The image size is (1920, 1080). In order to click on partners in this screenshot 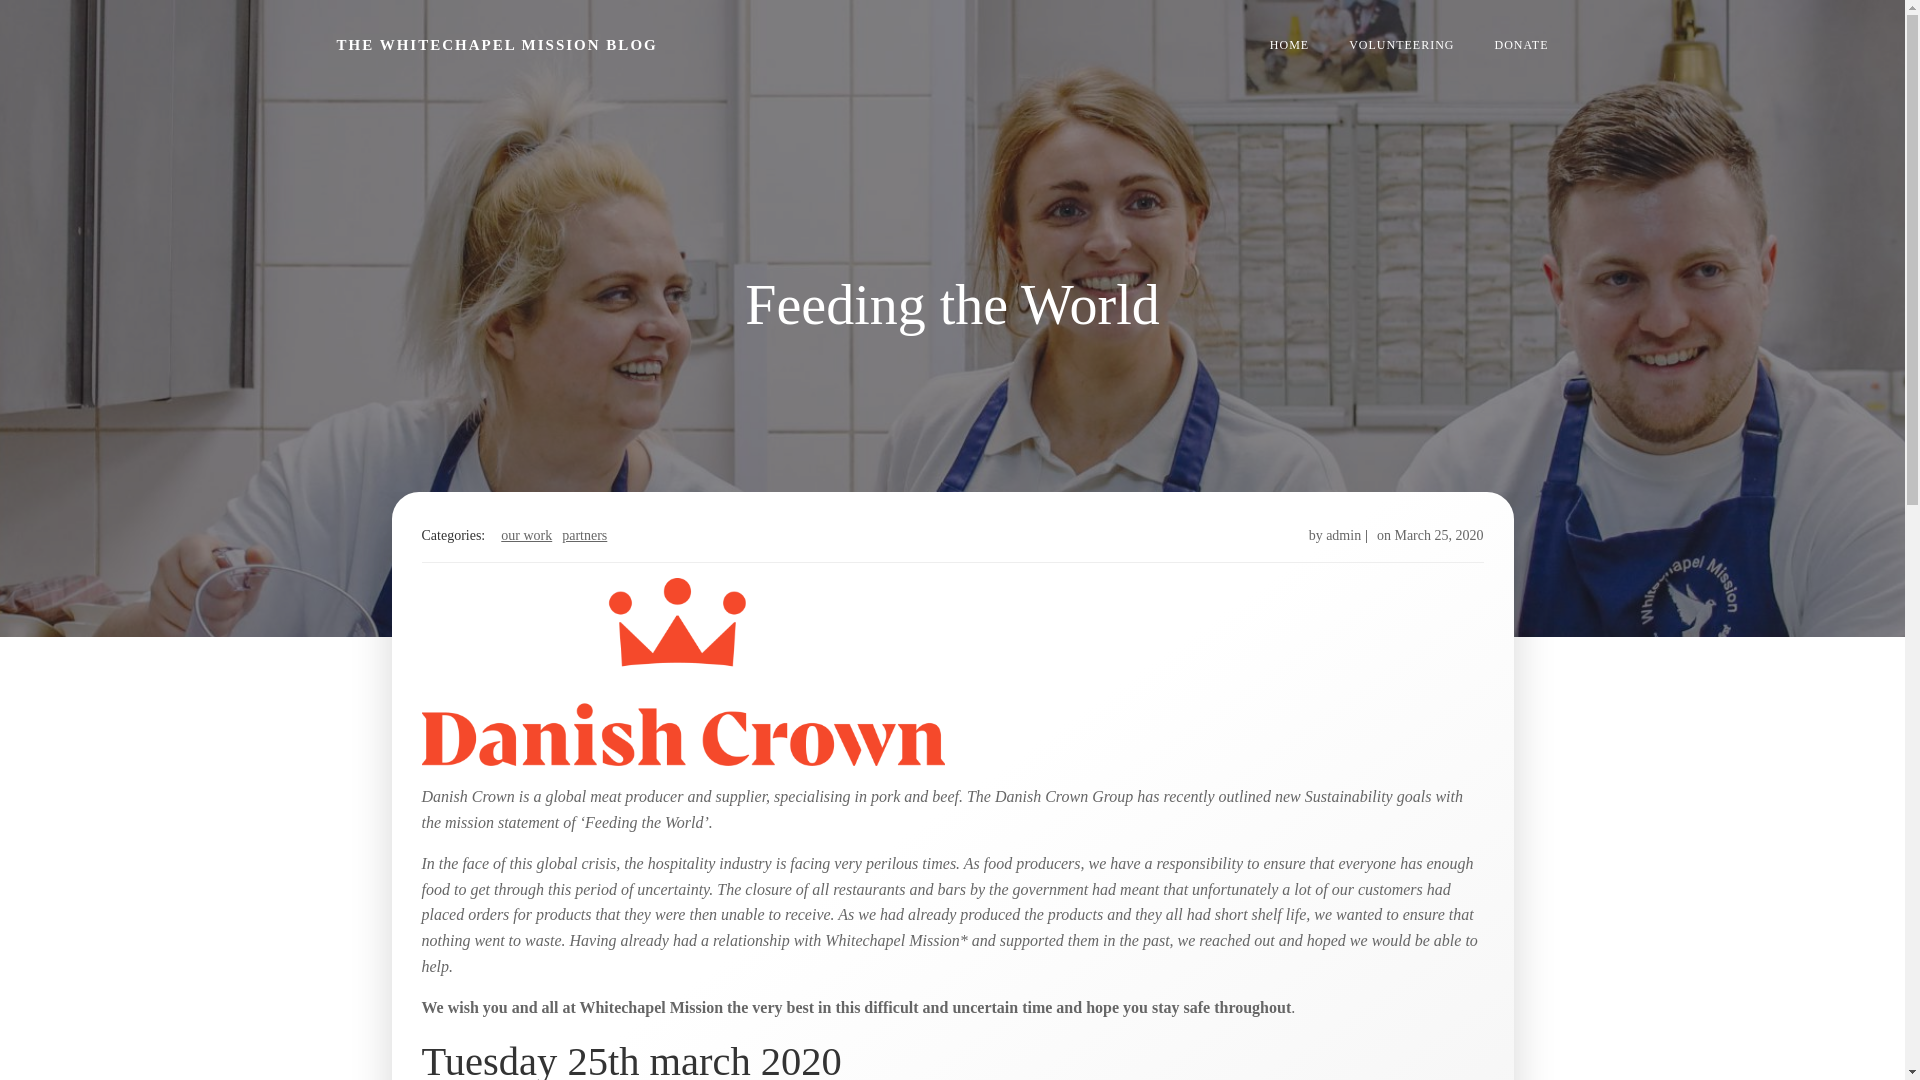, I will do `click(584, 535)`.